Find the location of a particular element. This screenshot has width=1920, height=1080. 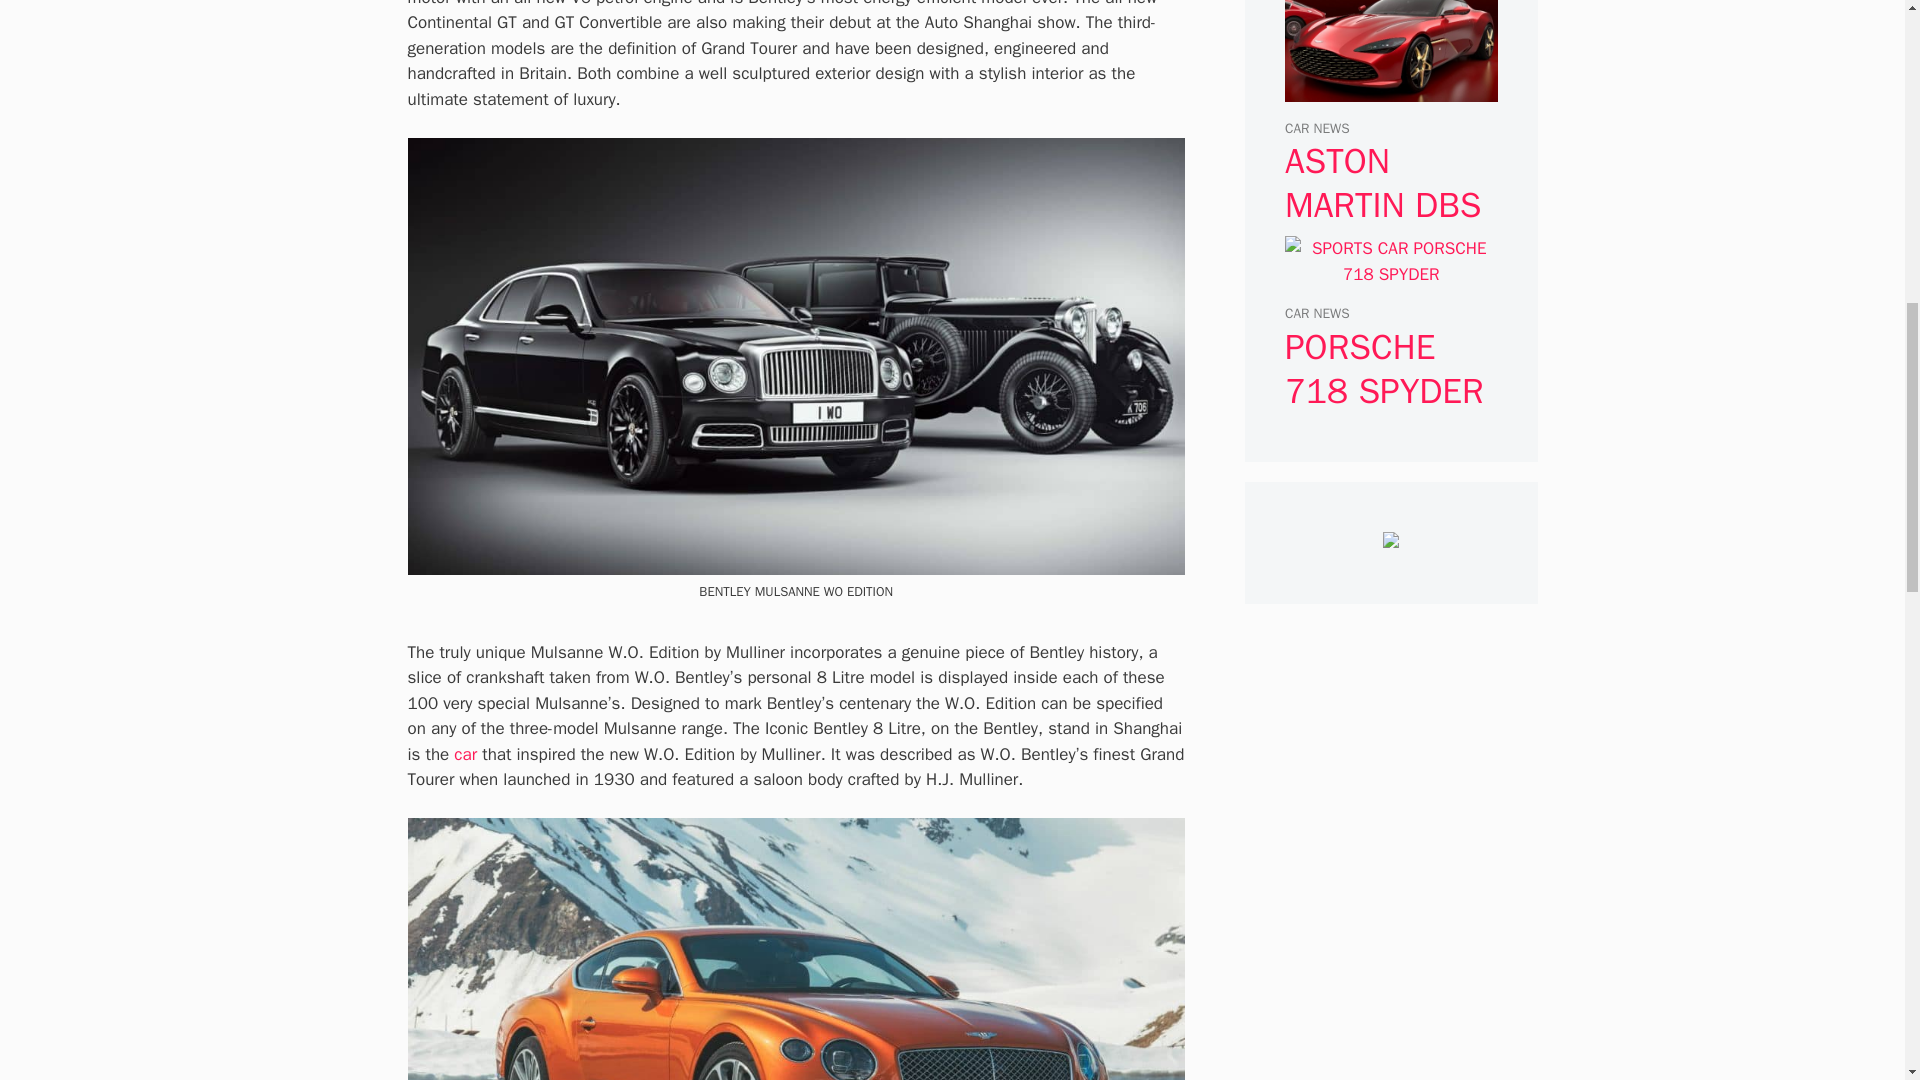

CAR NEWS is located at coordinates (1316, 312).